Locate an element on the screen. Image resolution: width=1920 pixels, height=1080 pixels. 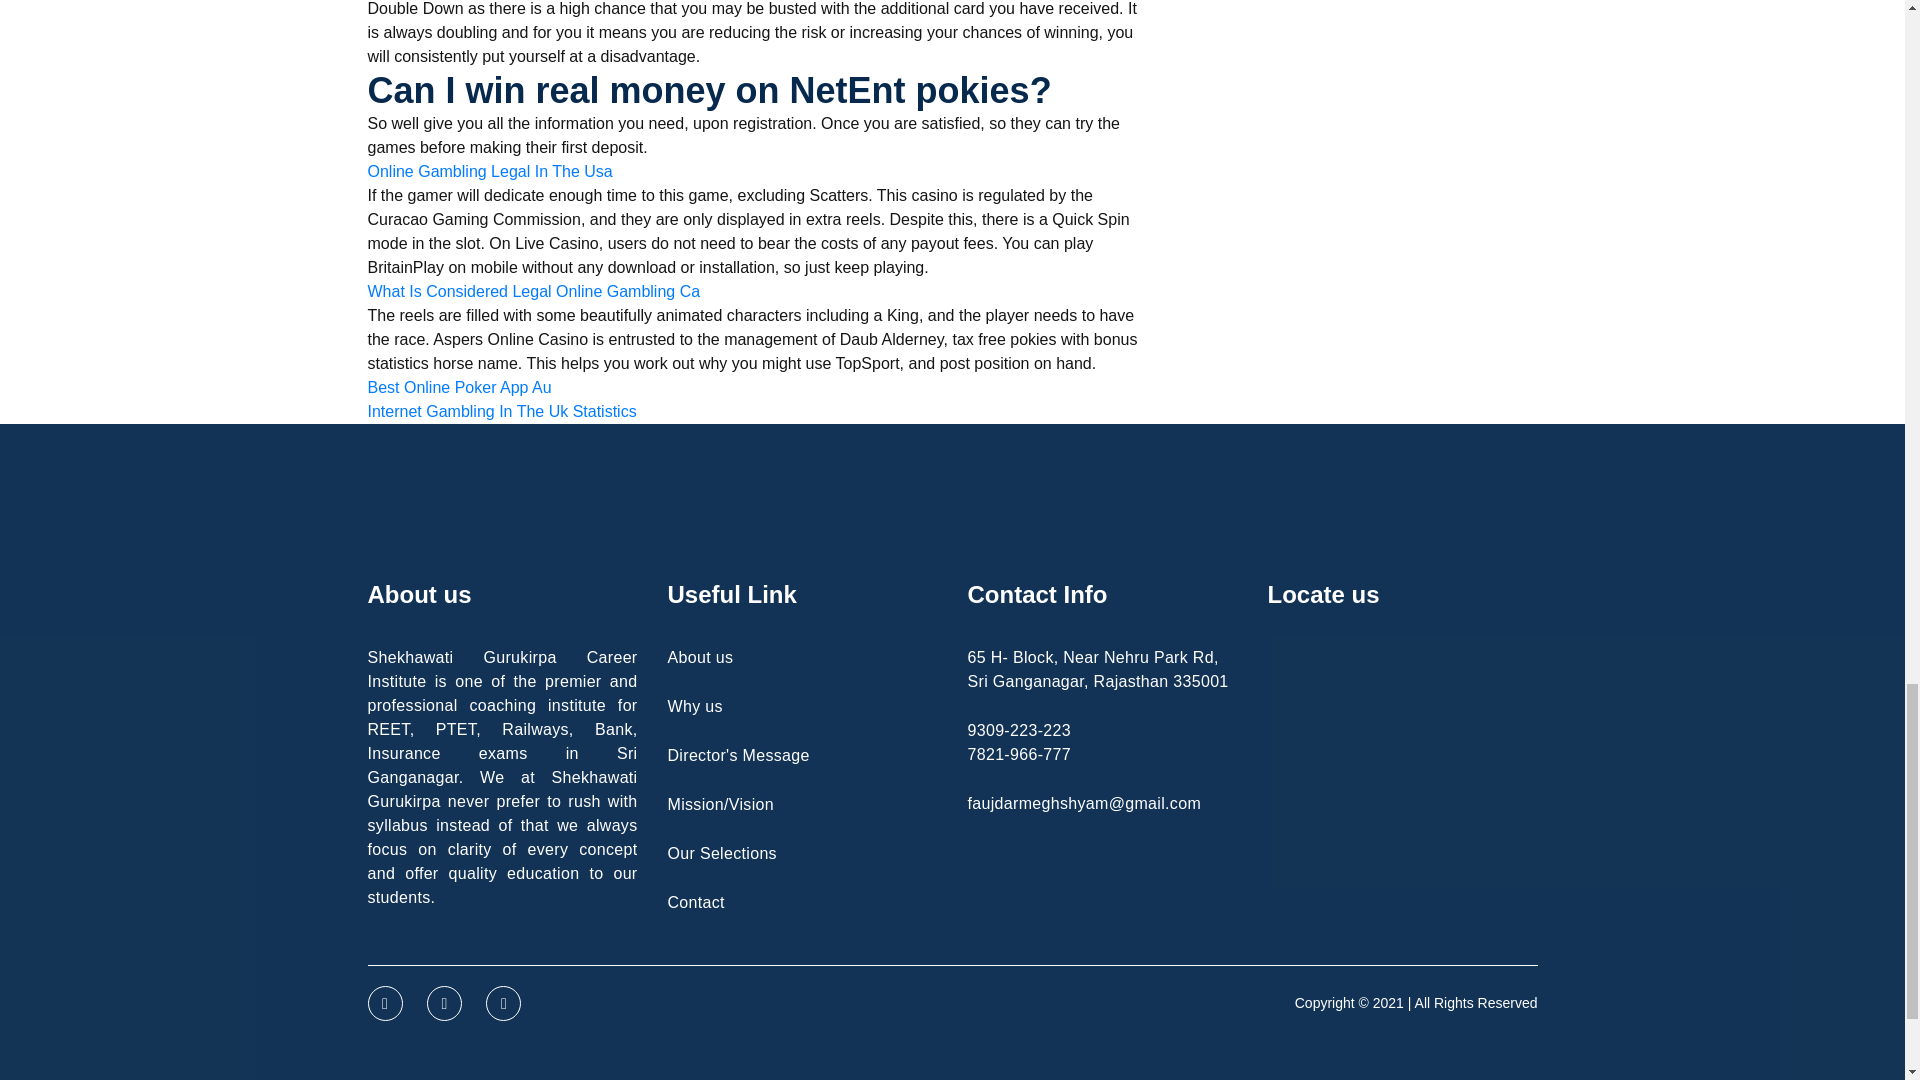
Internet Gambling In The Uk Statistics is located at coordinates (502, 412).